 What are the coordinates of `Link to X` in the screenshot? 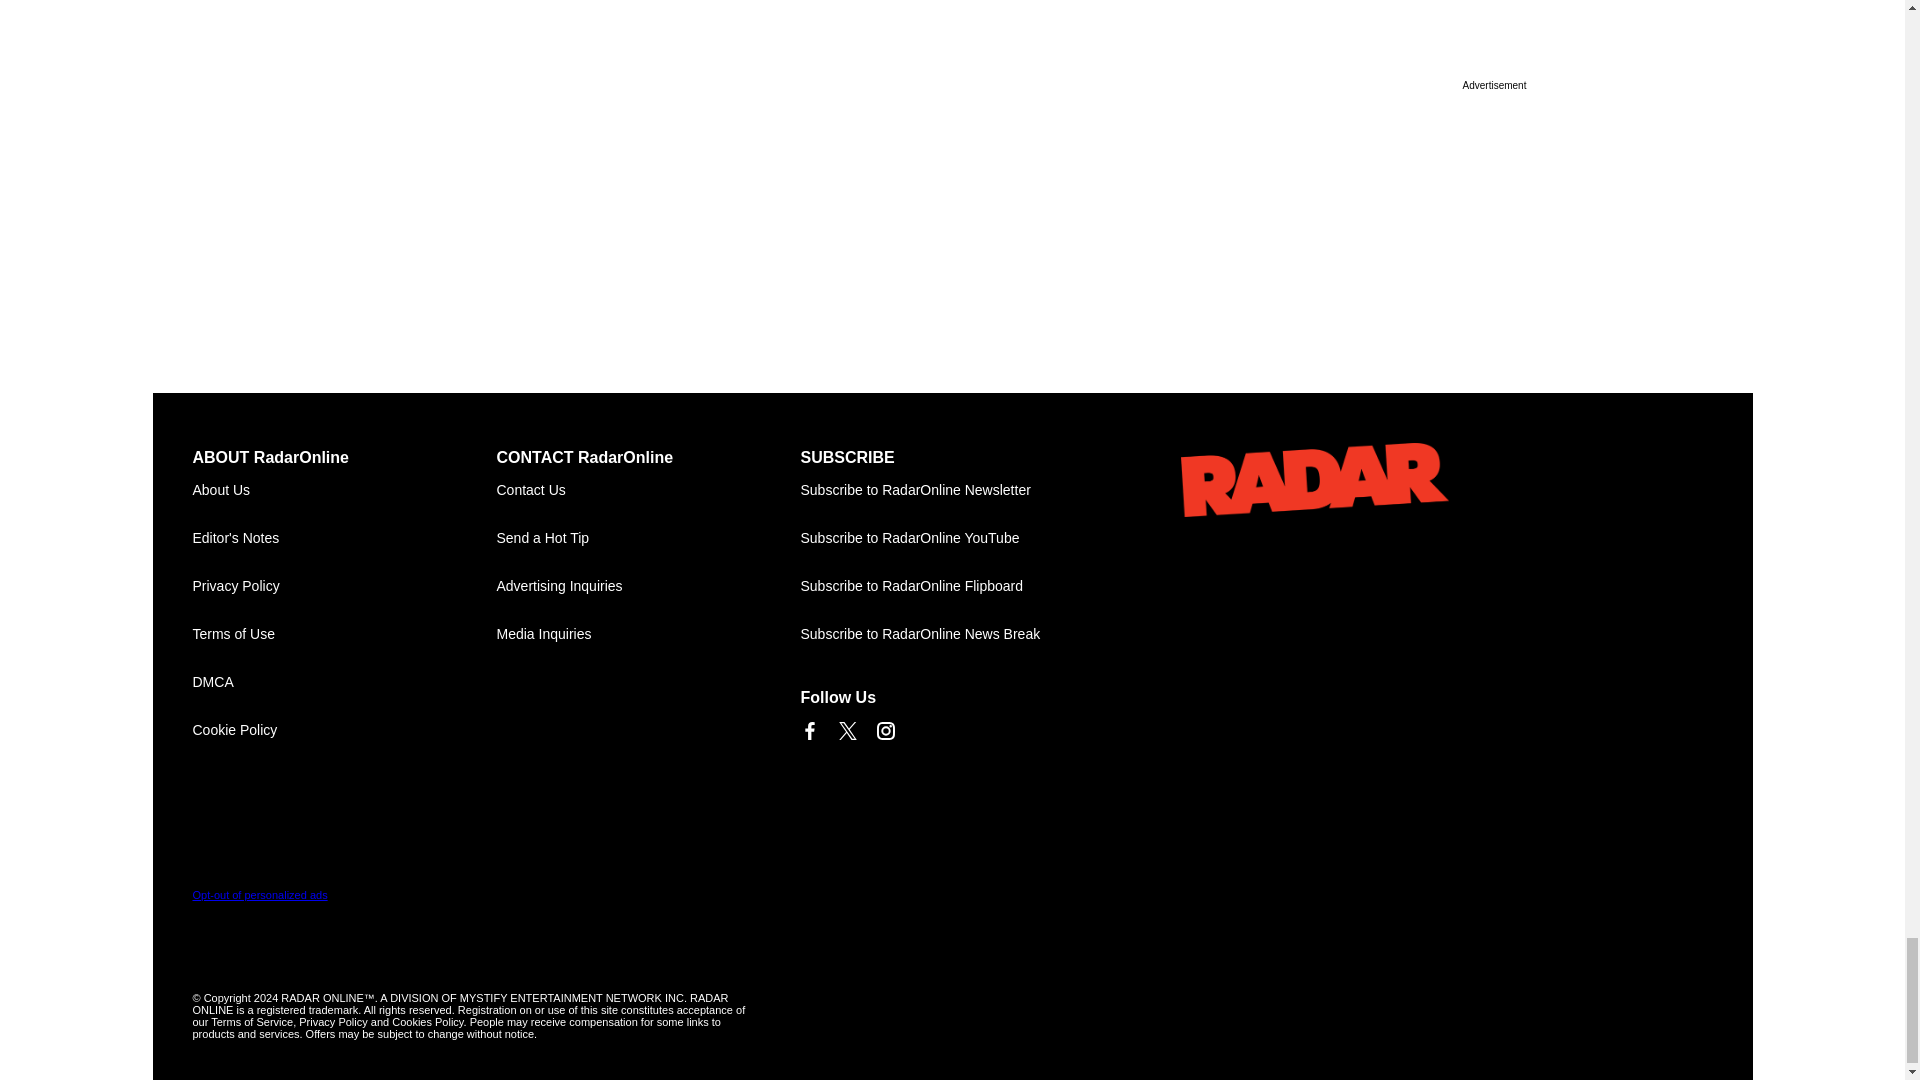 It's located at (846, 730).